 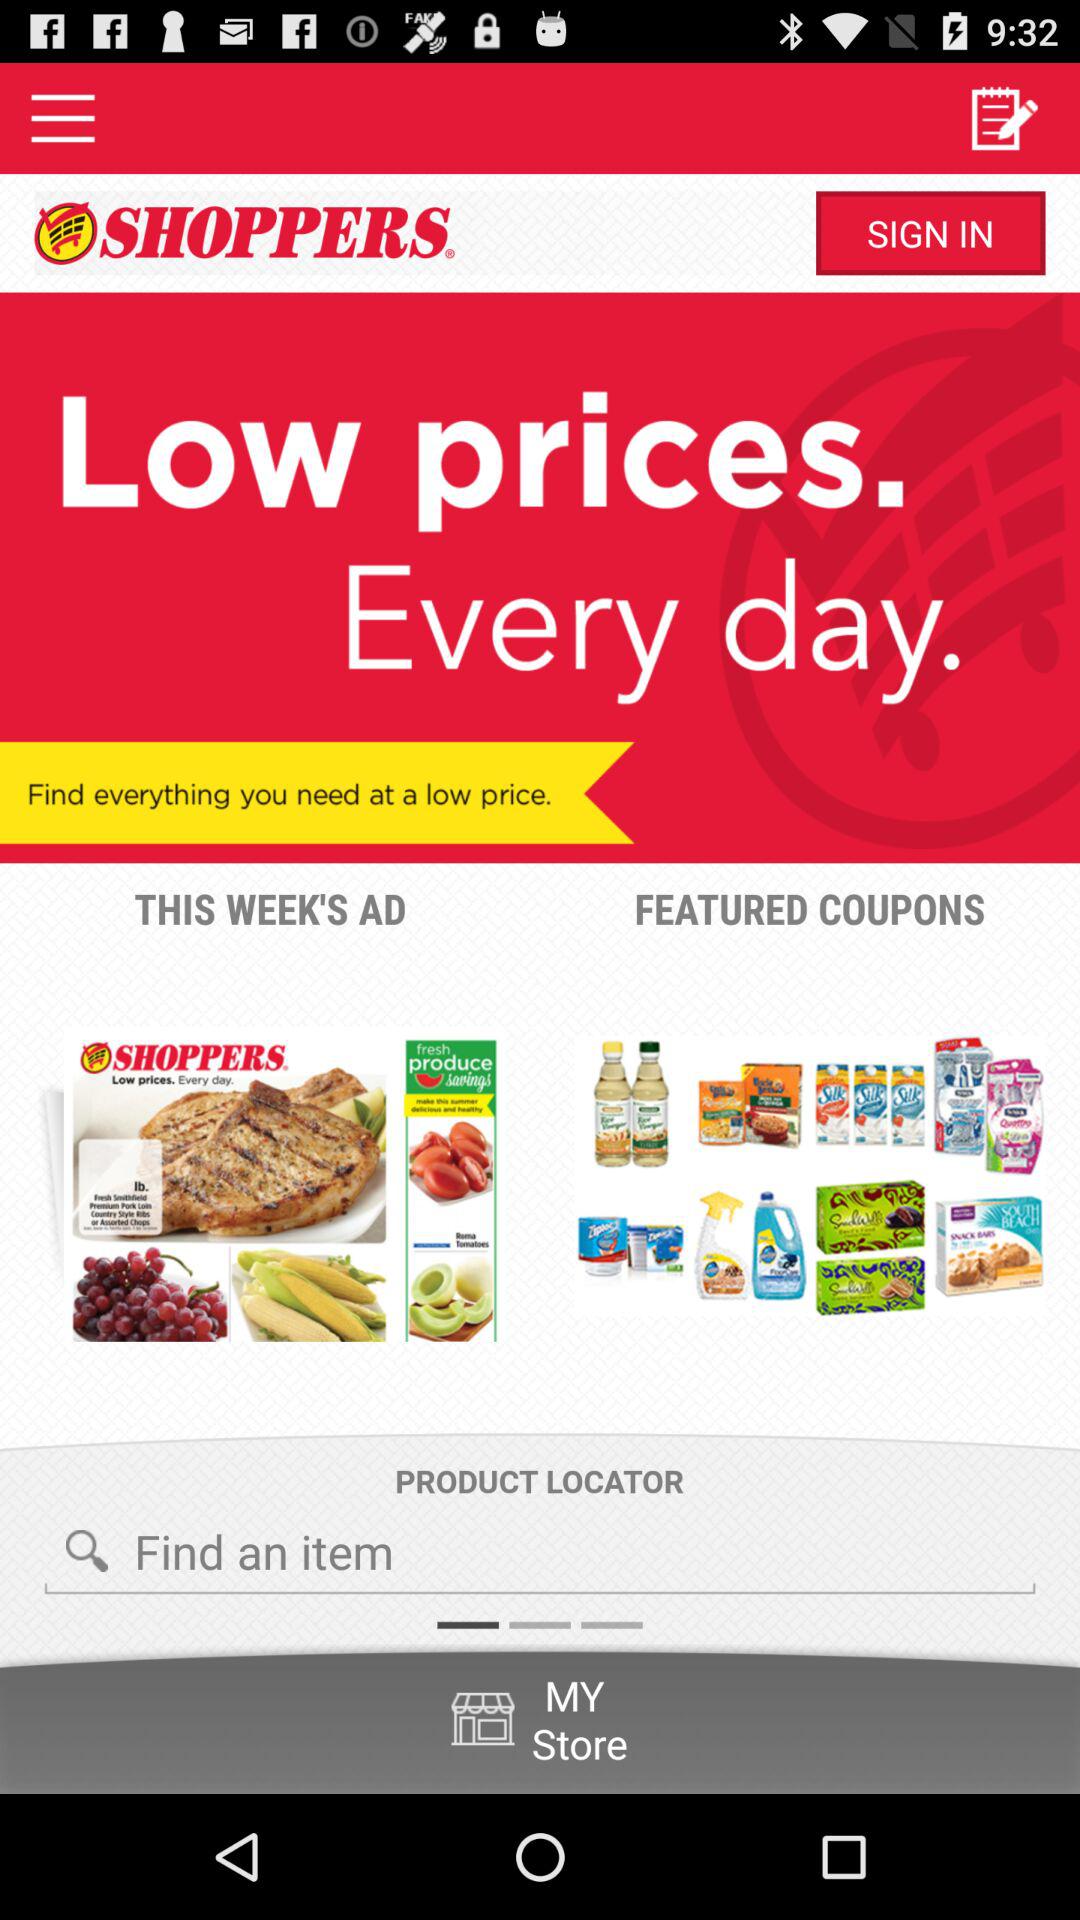 I want to click on menu bar, so click(x=63, y=118).